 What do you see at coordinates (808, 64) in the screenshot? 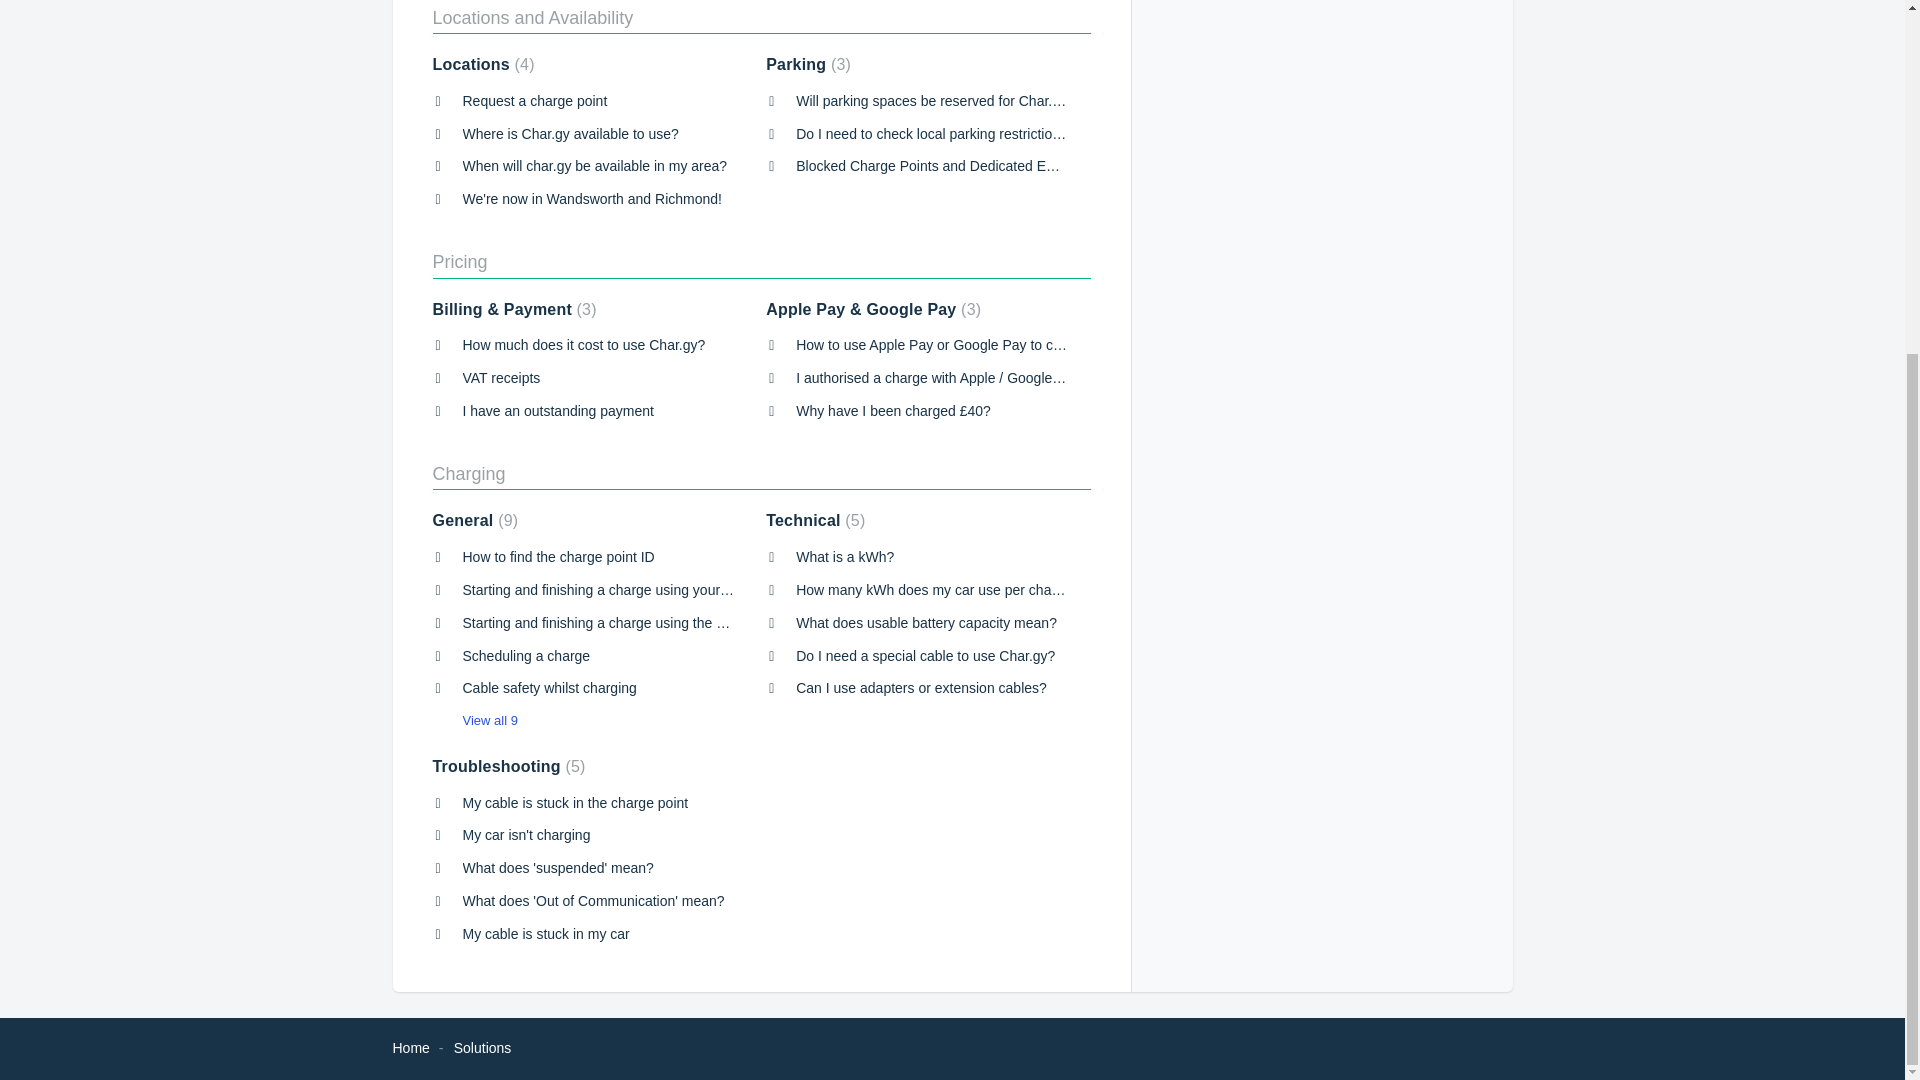
I see `Parking 3` at bounding box center [808, 64].